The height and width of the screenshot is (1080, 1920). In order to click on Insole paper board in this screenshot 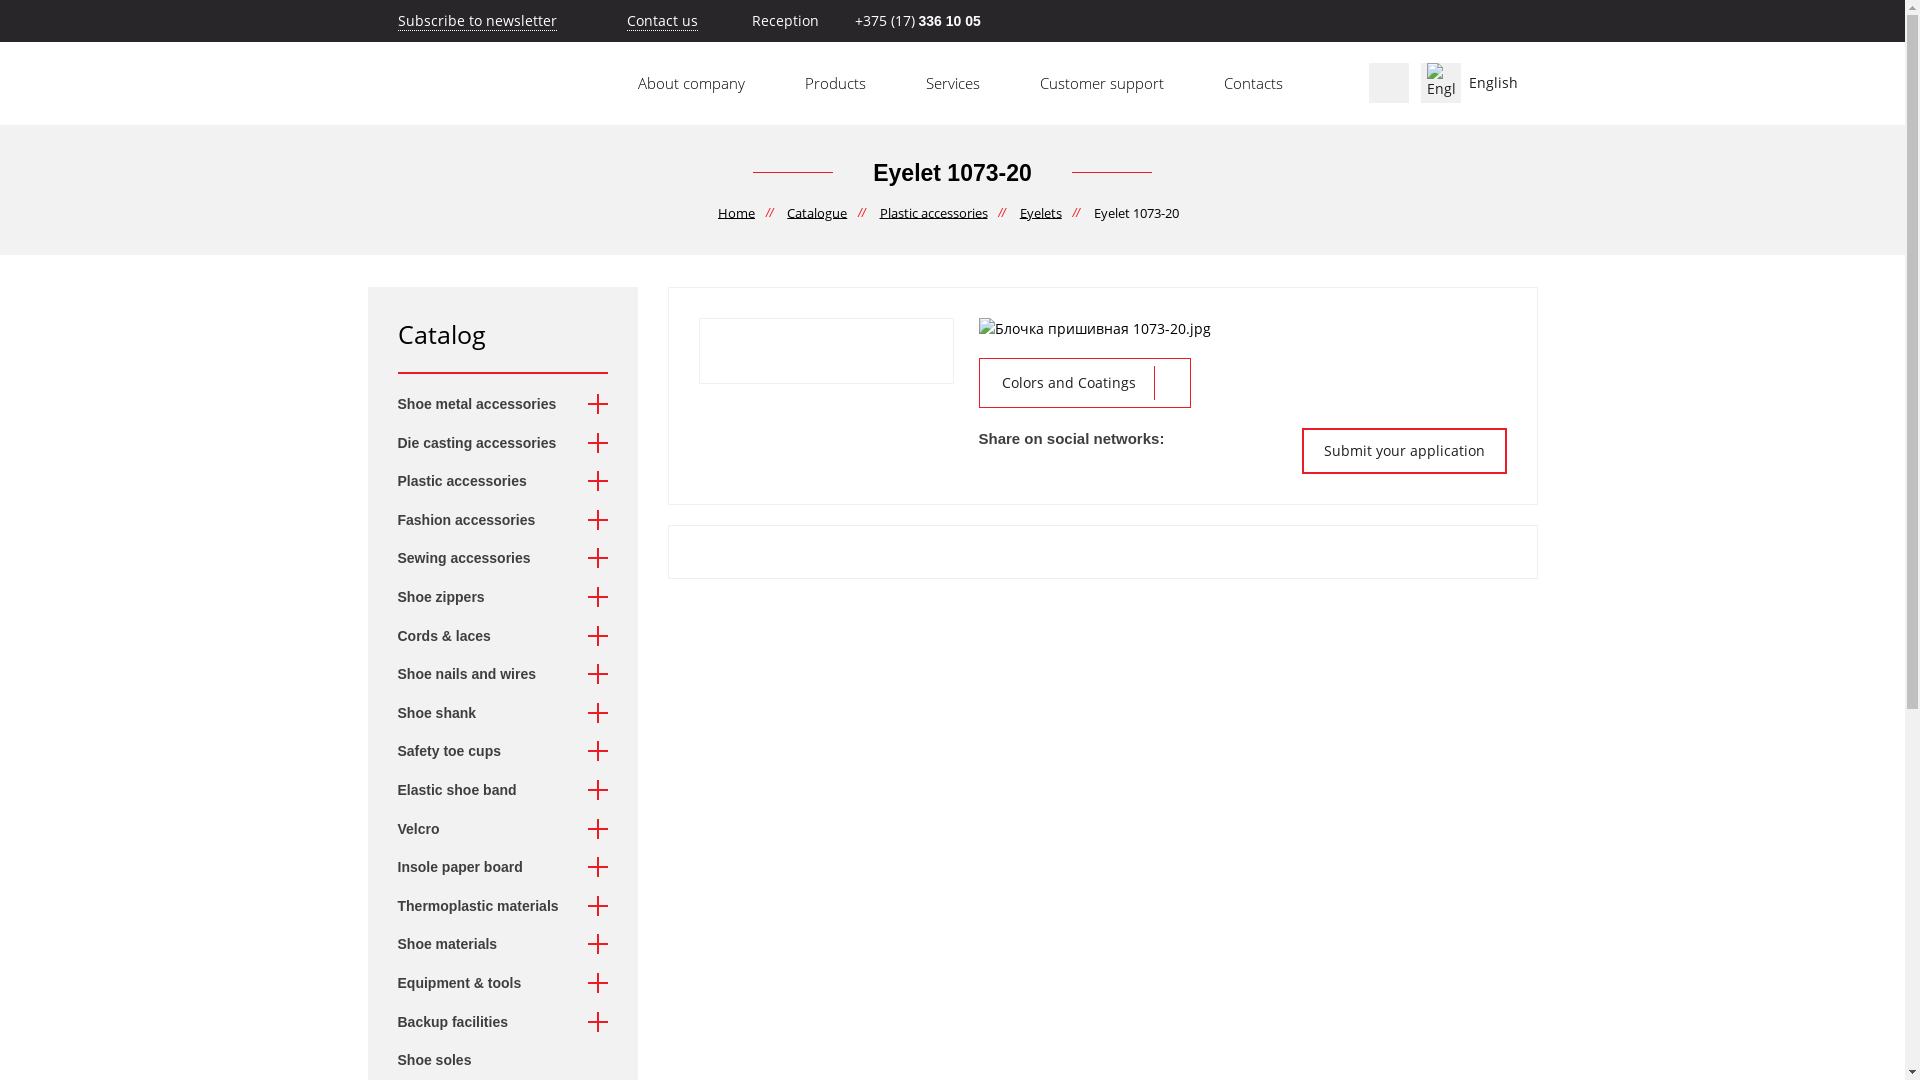, I will do `click(472, 868)`.